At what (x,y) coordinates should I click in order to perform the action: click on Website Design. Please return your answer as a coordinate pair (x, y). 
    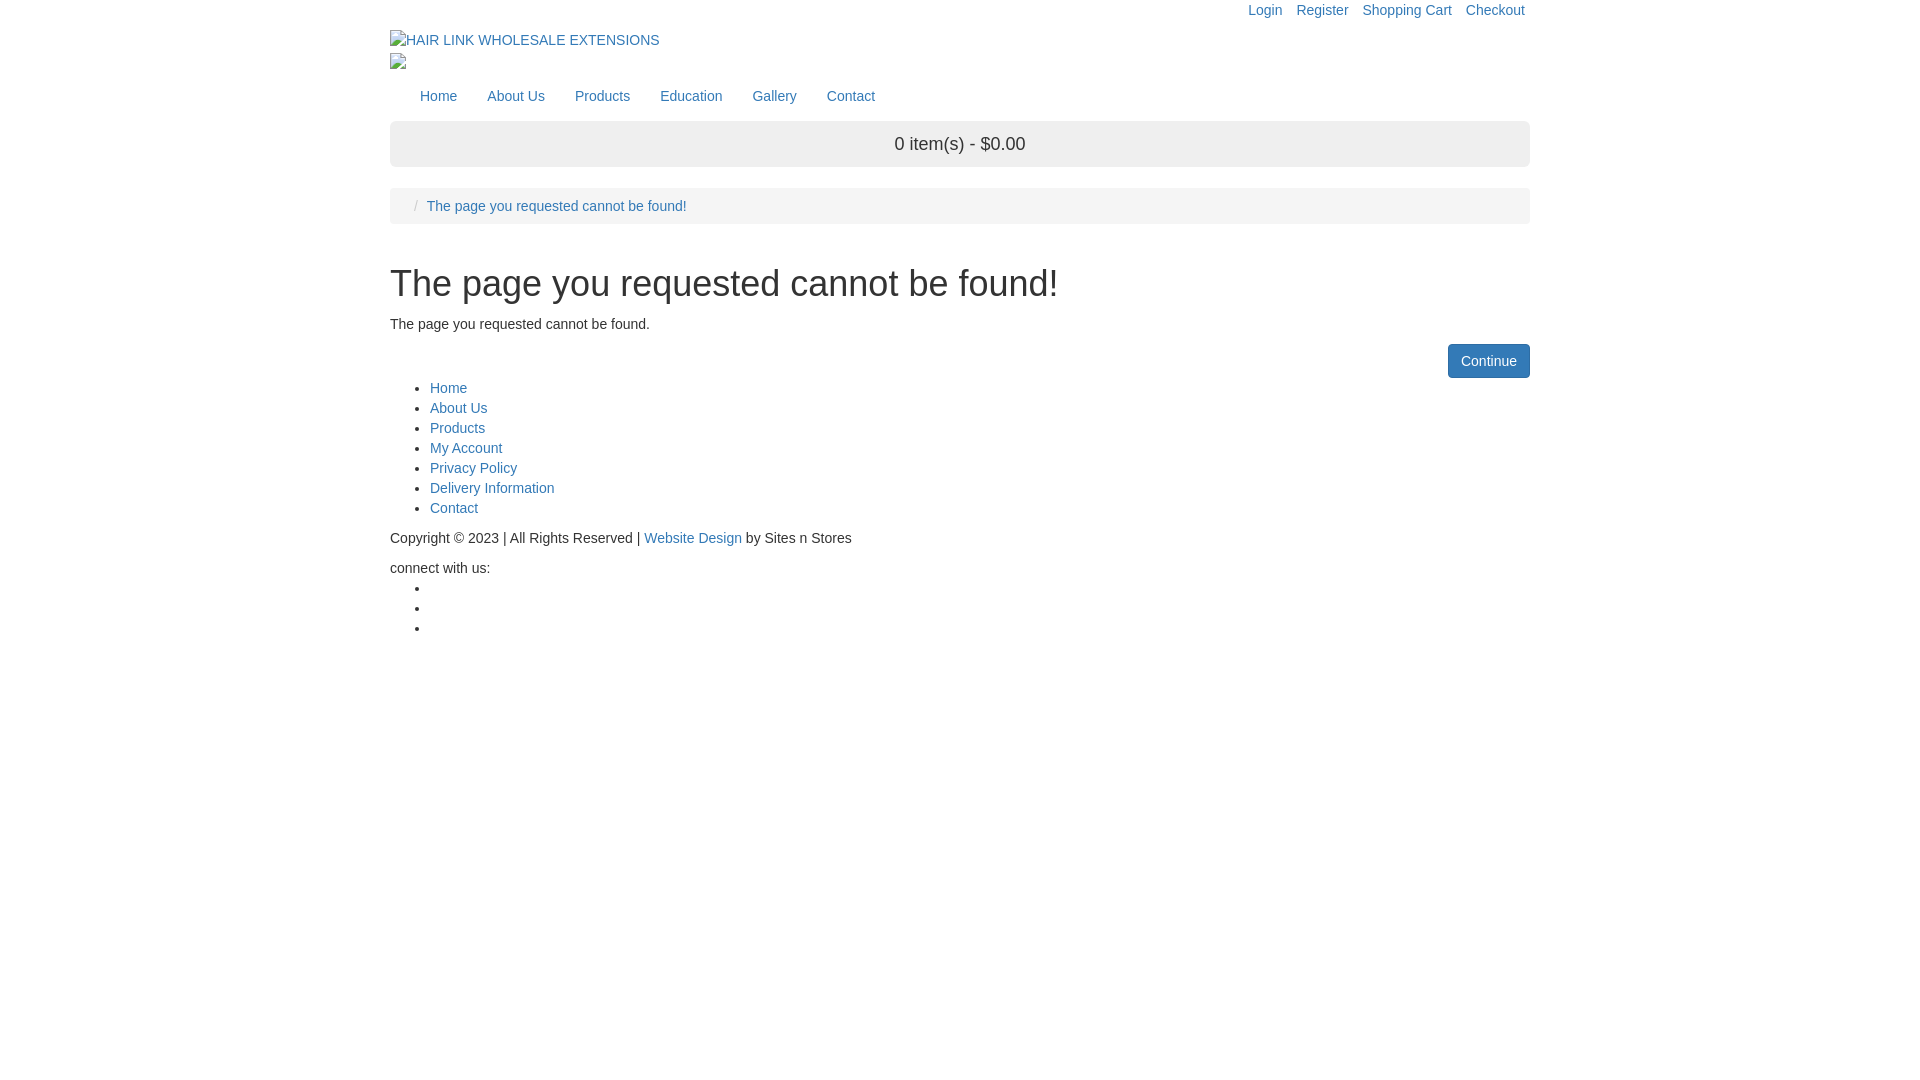
    Looking at the image, I should click on (693, 538).